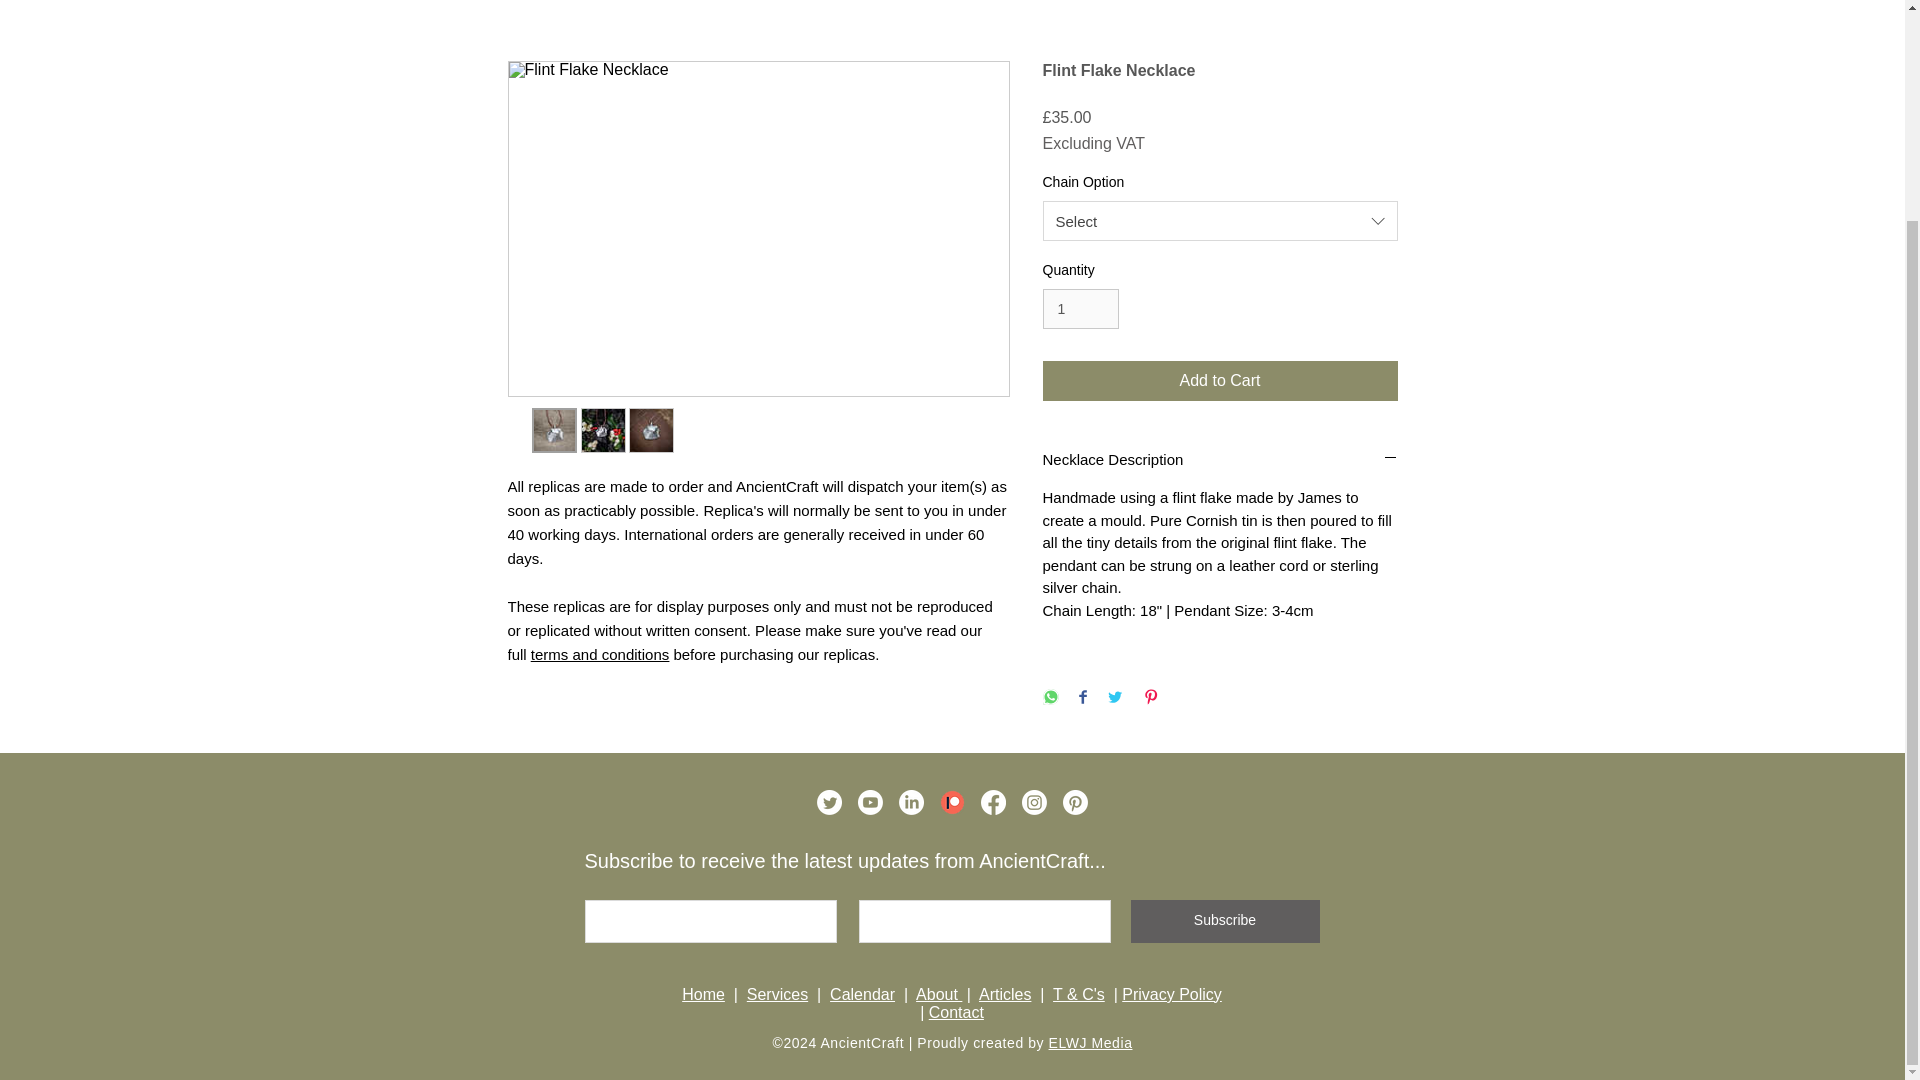 The height and width of the screenshot is (1080, 1920). Describe the element at coordinates (938, 994) in the screenshot. I see `About` at that location.